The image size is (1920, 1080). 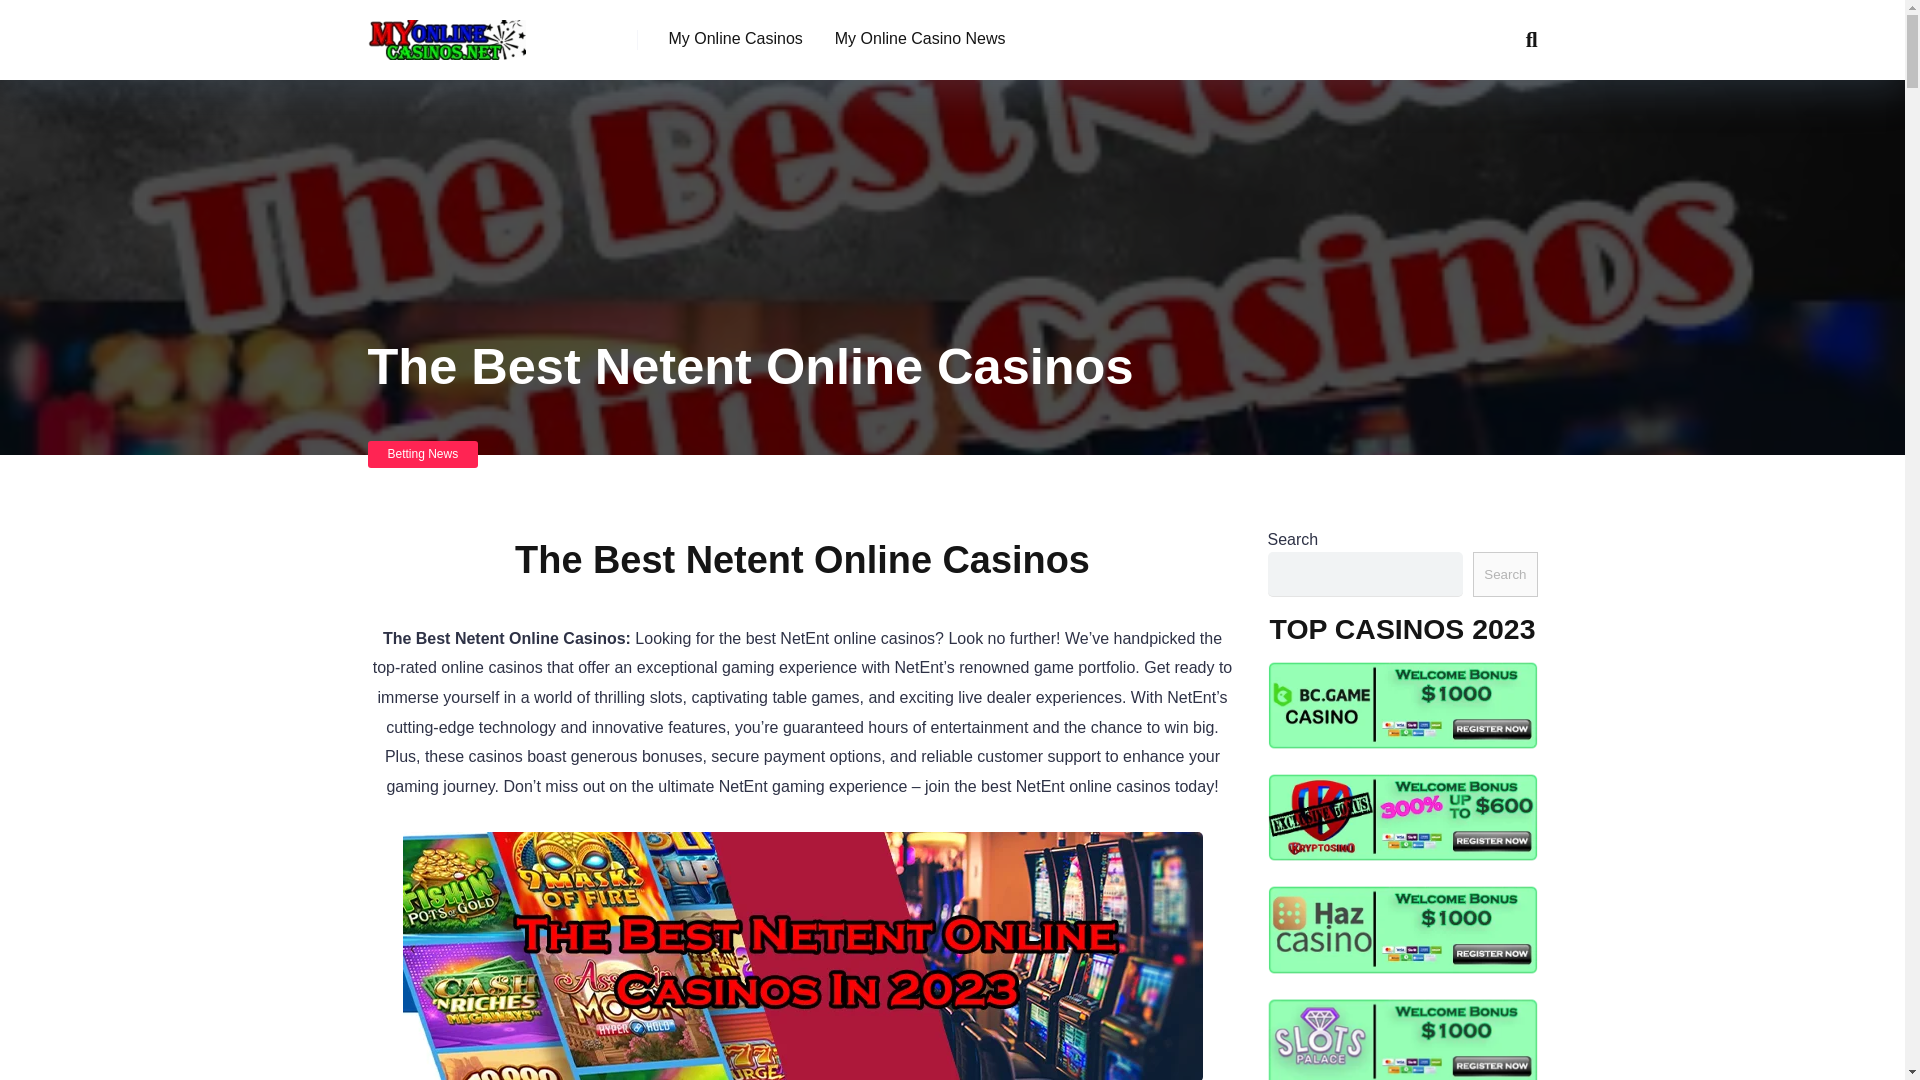 What do you see at coordinates (920, 40) in the screenshot?
I see `My Online Casino News` at bounding box center [920, 40].